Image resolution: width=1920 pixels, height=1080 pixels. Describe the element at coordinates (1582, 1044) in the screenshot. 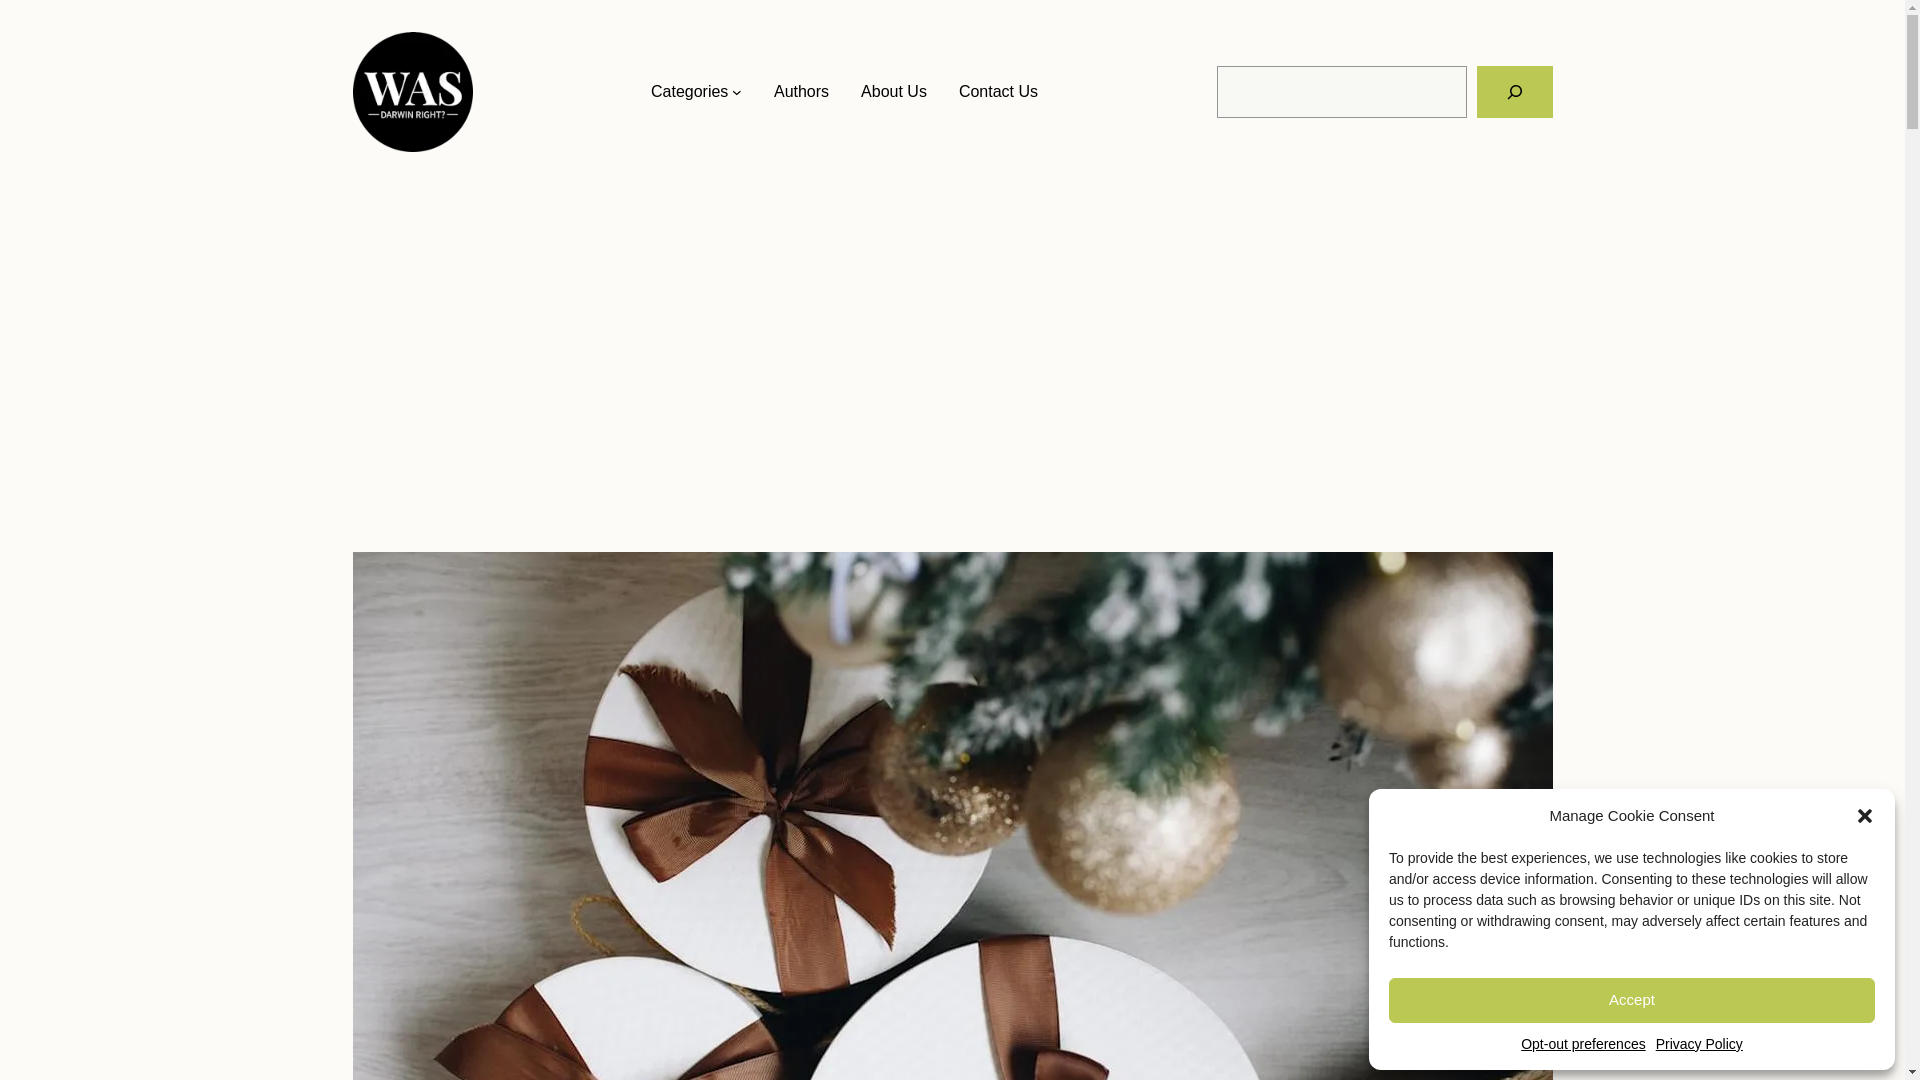

I see `Opt-out preferences` at that location.